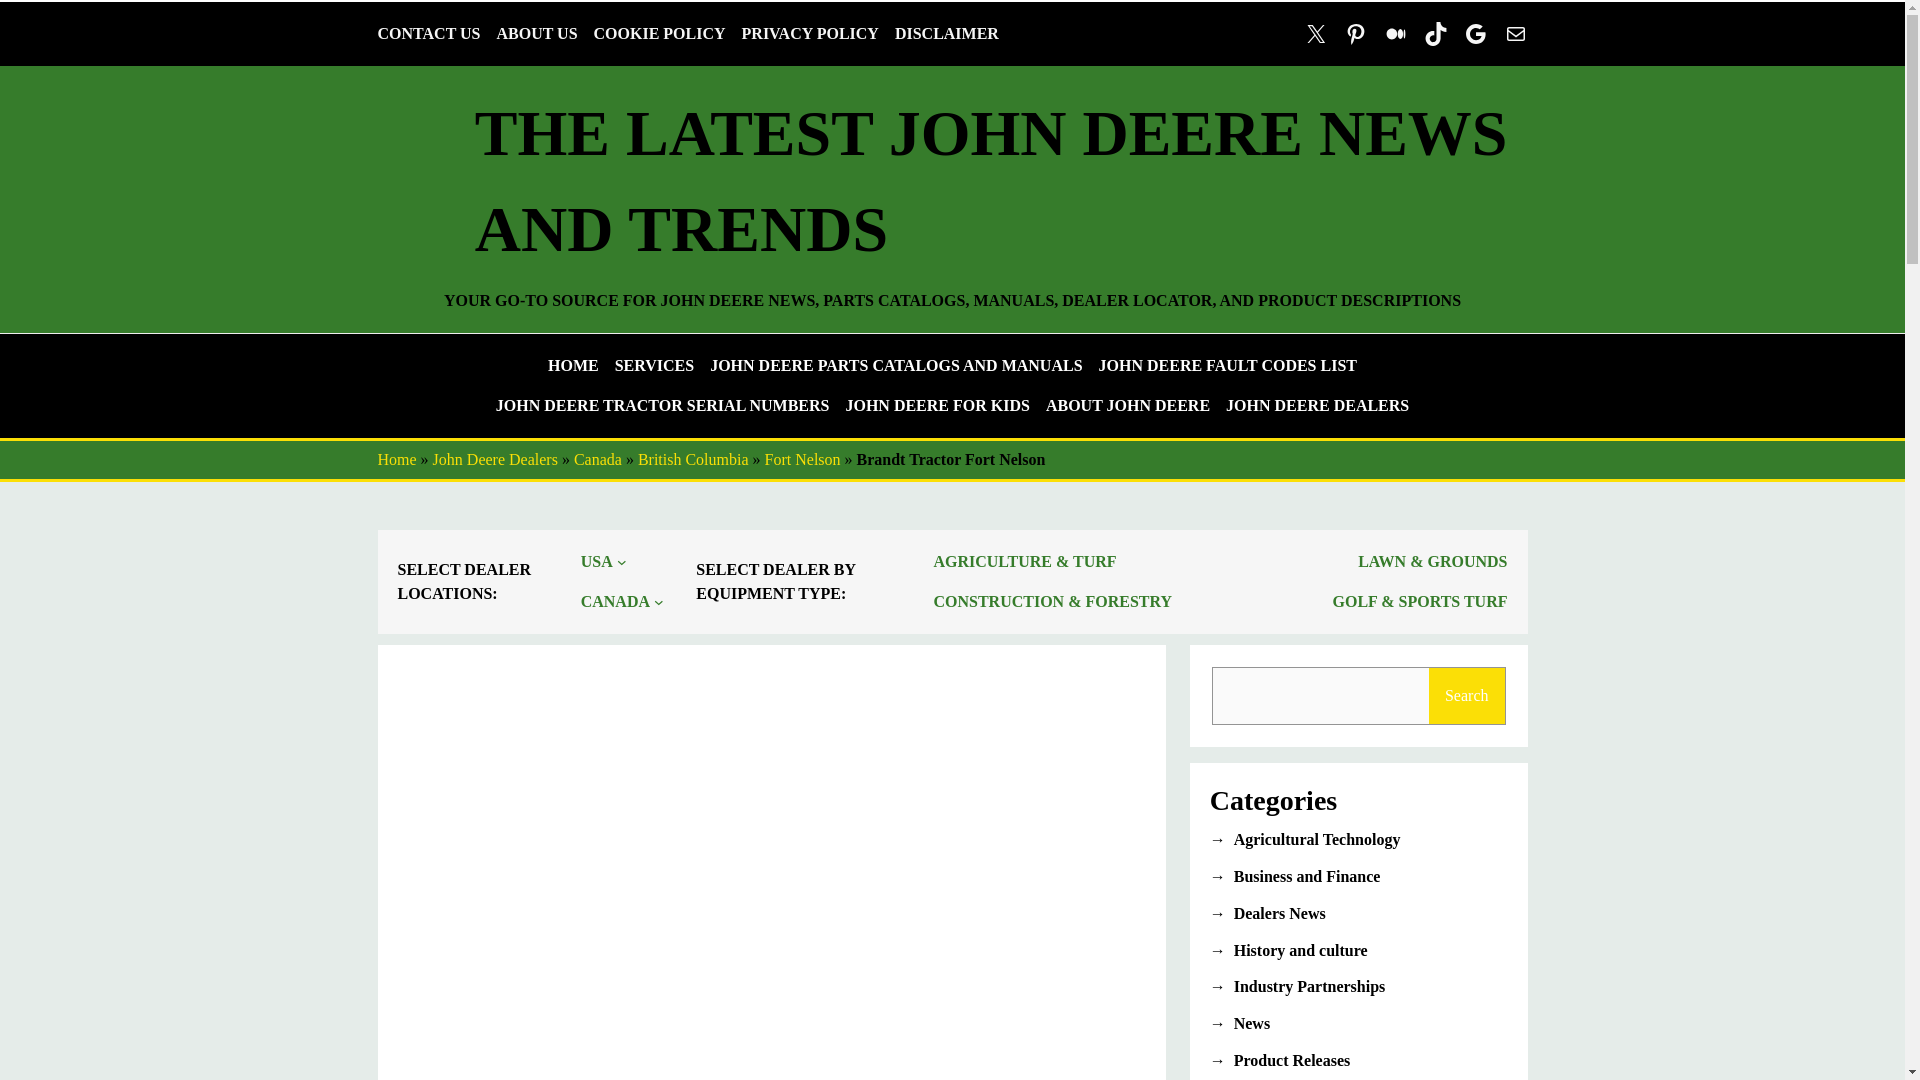 The width and height of the screenshot is (1920, 1080). What do you see at coordinates (1436, 34) in the screenshot?
I see `TikTok` at bounding box center [1436, 34].